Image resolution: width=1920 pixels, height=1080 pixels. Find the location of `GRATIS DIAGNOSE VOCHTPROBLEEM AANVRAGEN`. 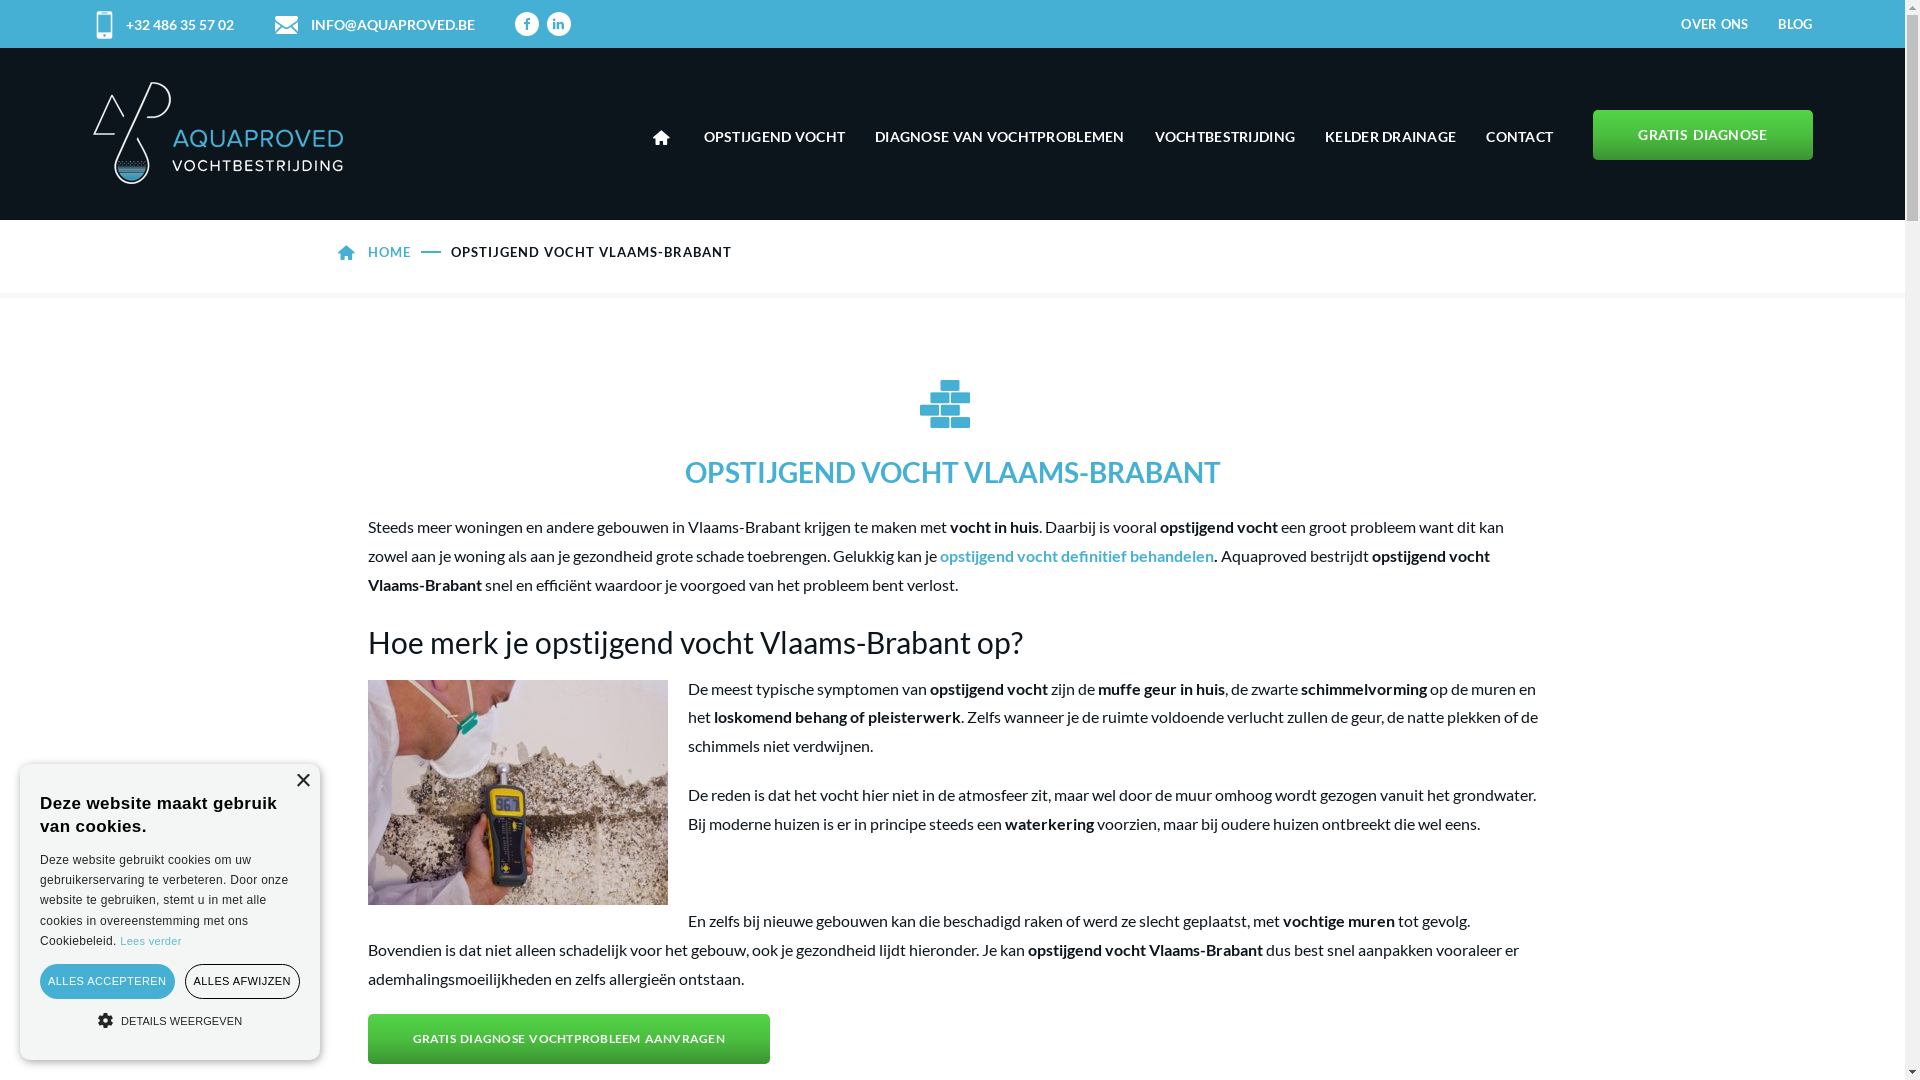

GRATIS DIAGNOSE VOCHTPROBLEEM AANVRAGEN is located at coordinates (569, 1039).